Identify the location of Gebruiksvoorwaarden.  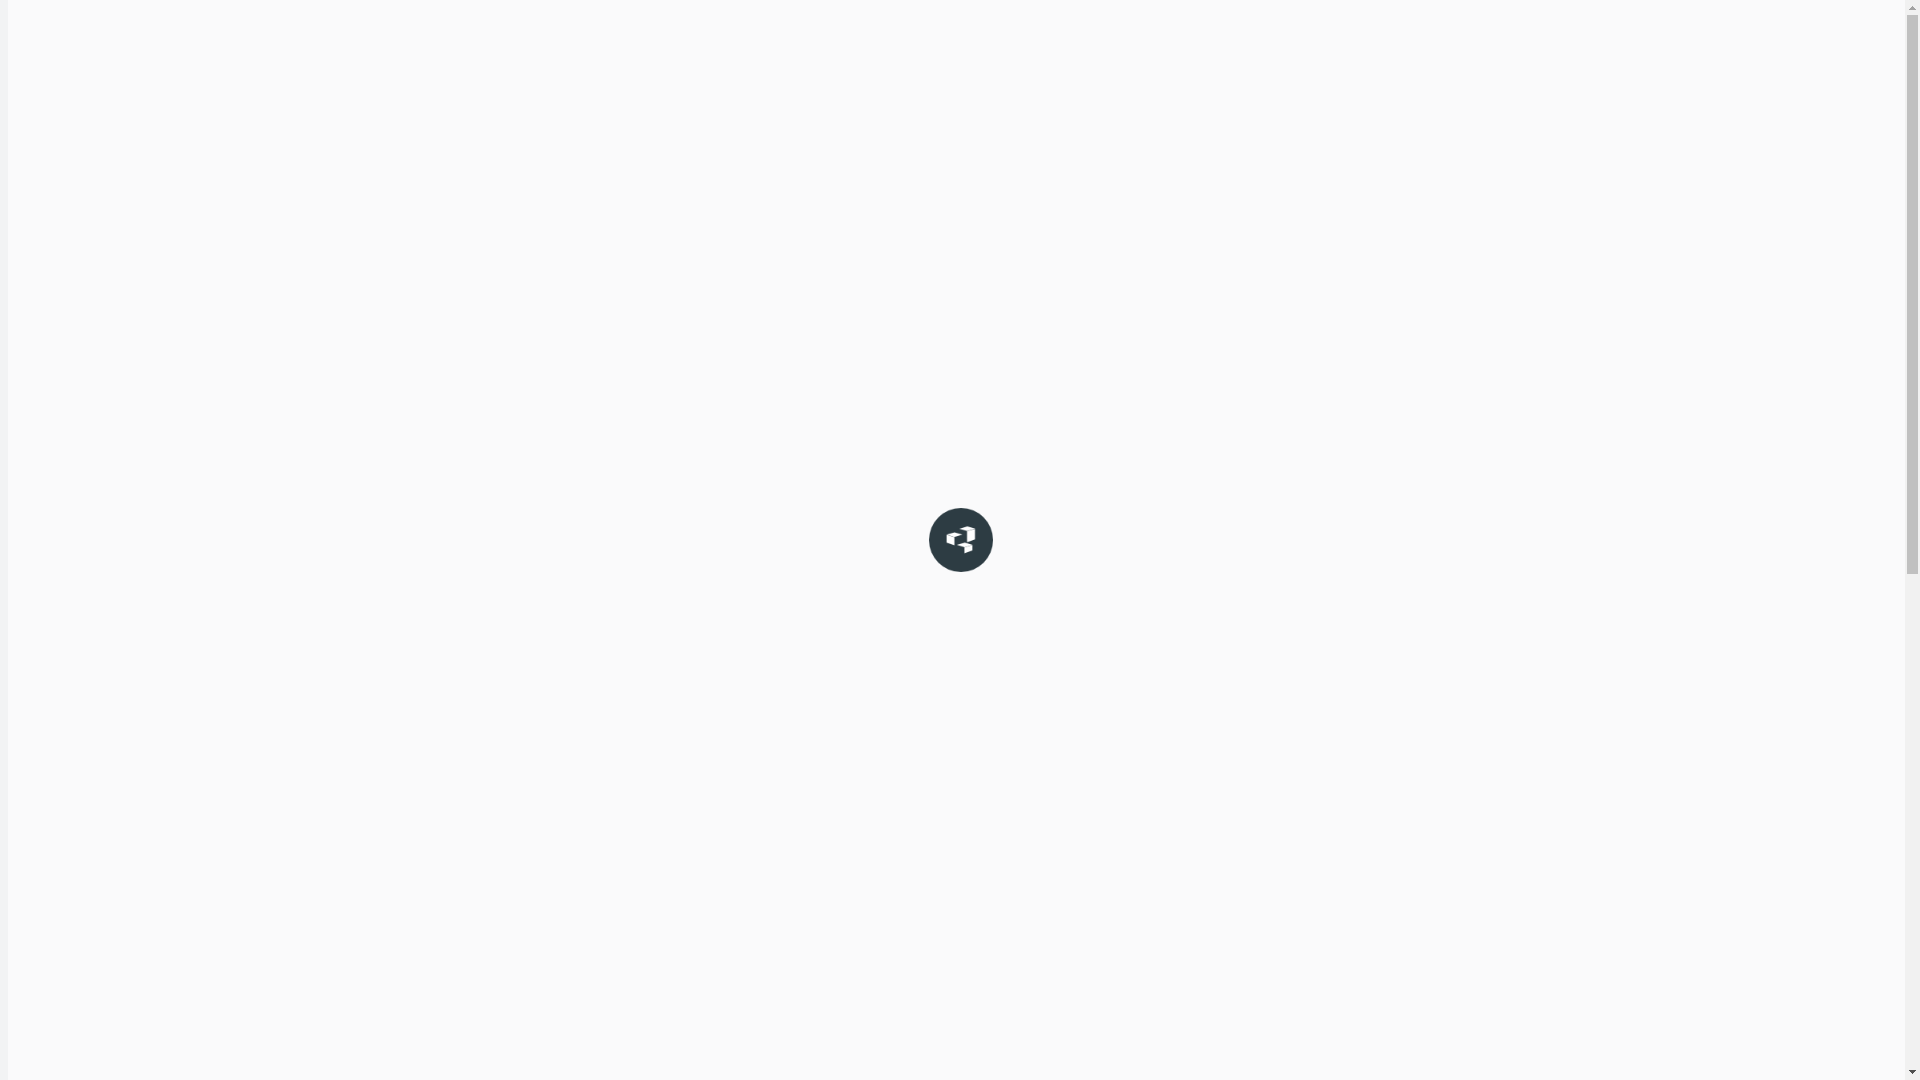
(78, 702).